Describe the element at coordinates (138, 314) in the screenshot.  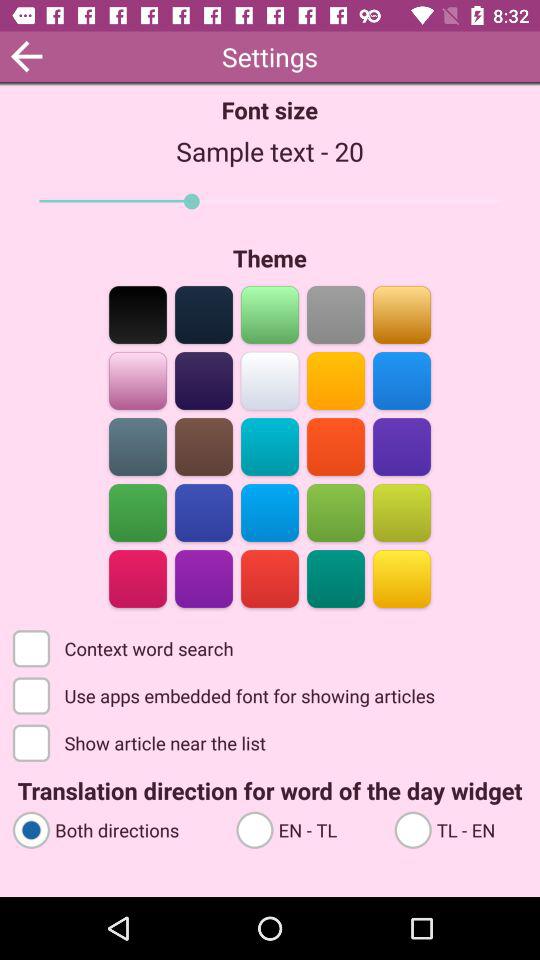
I see `set the theme to black` at that location.